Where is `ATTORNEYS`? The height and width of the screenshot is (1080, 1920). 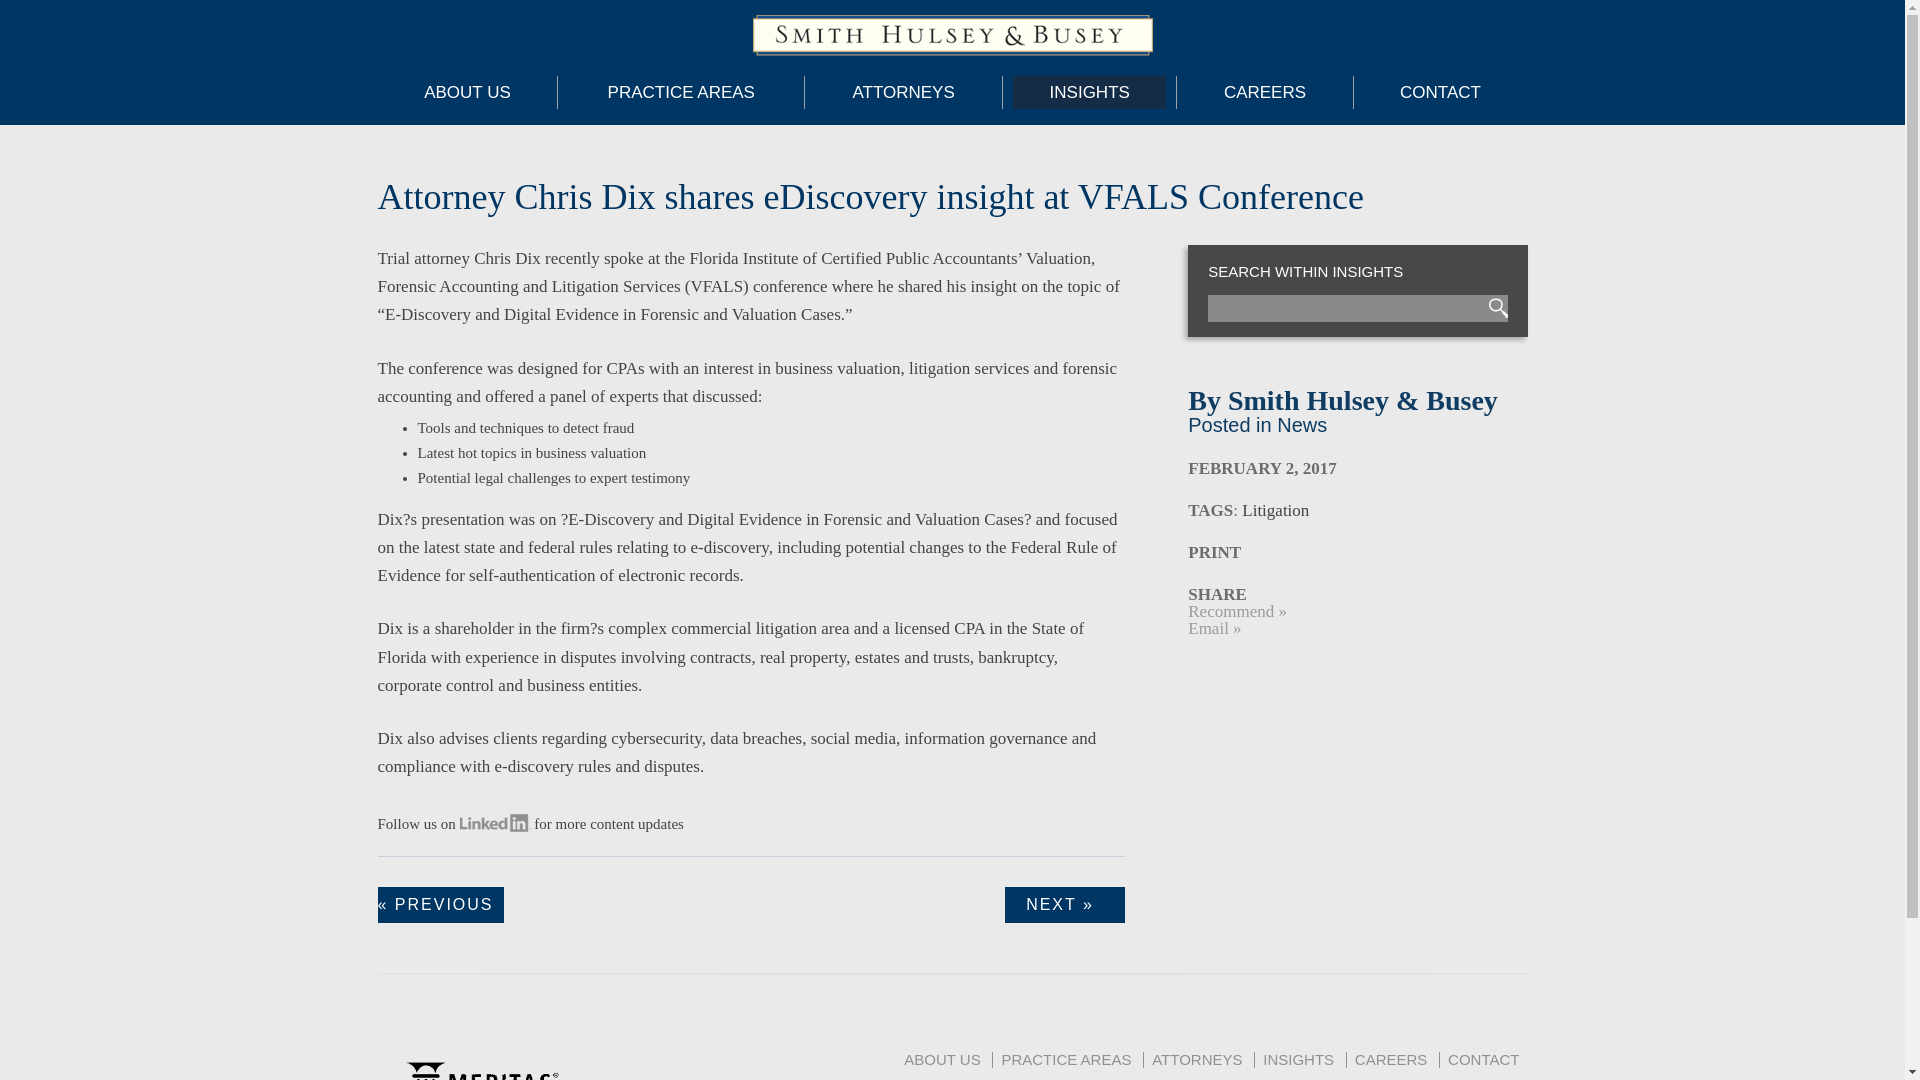
ATTORNEYS is located at coordinates (903, 92).